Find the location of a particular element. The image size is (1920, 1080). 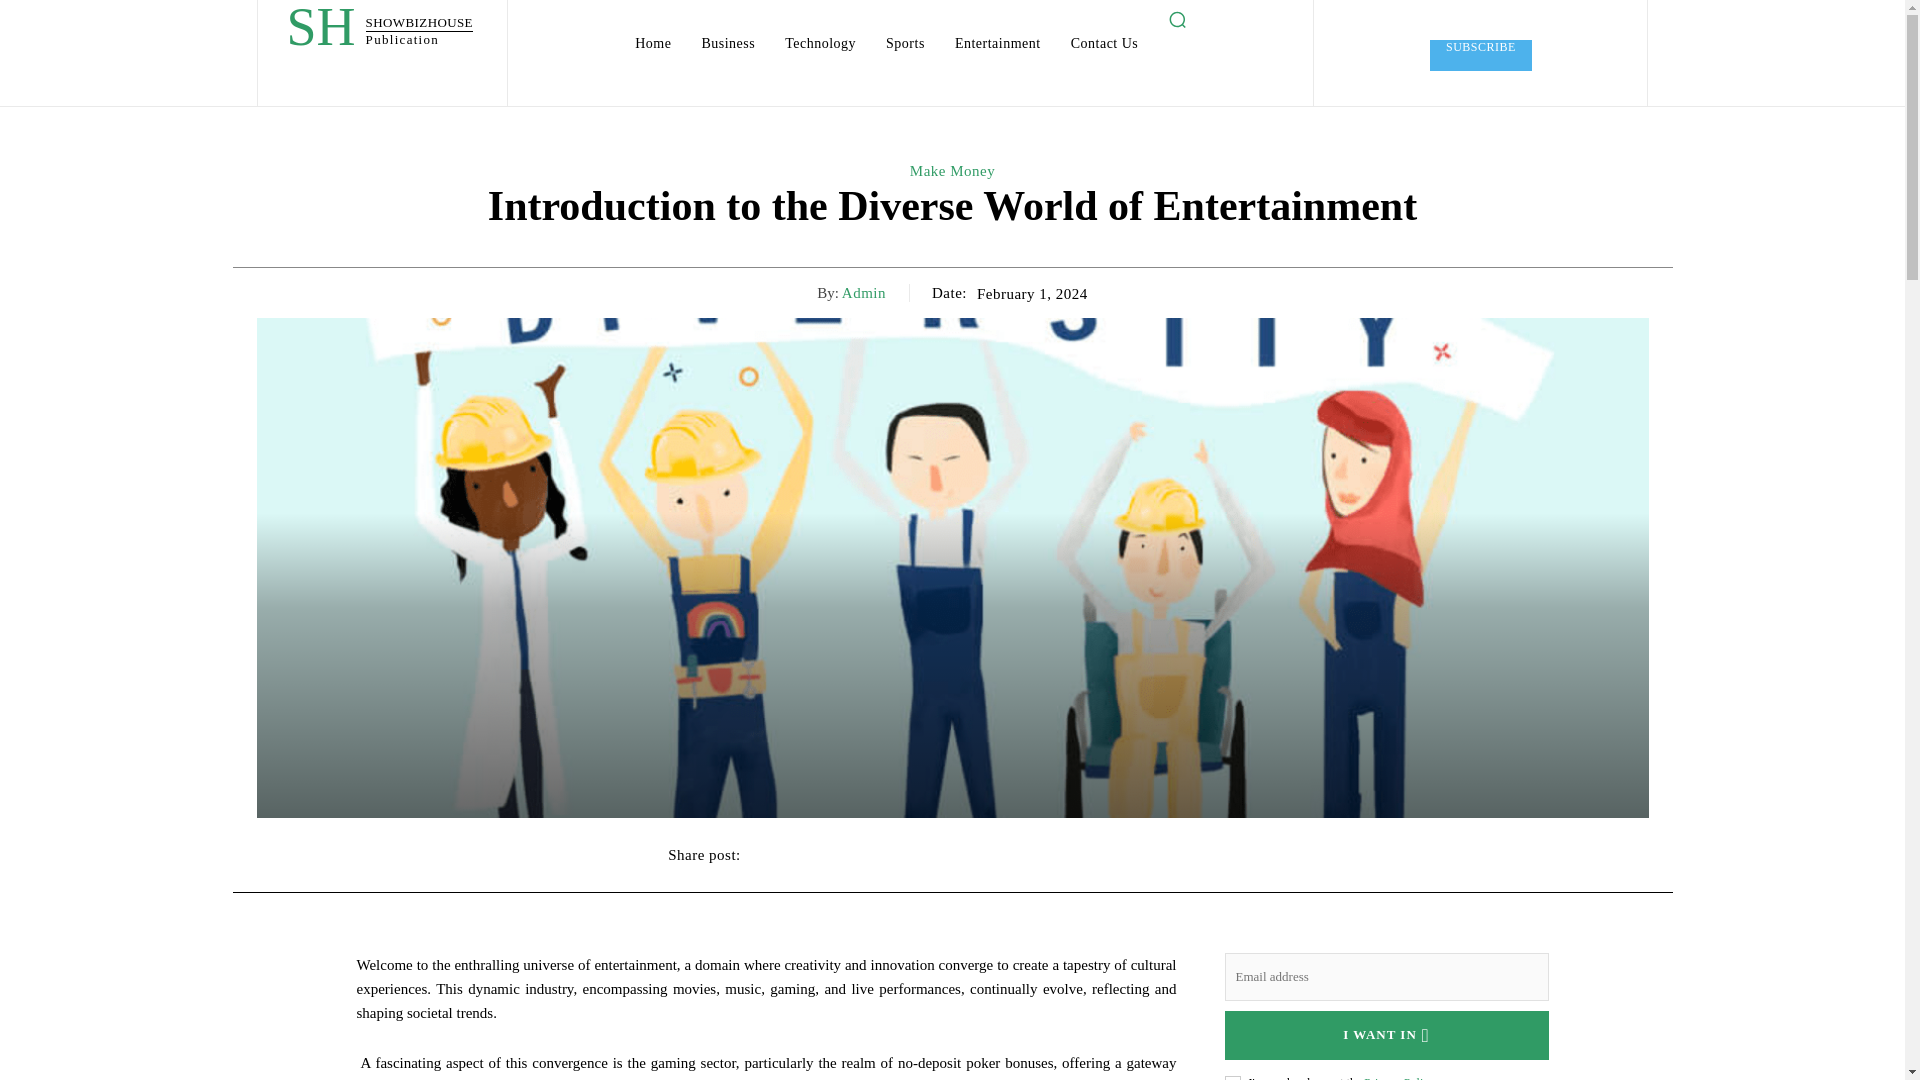

SUBSCRIBE is located at coordinates (1481, 55).